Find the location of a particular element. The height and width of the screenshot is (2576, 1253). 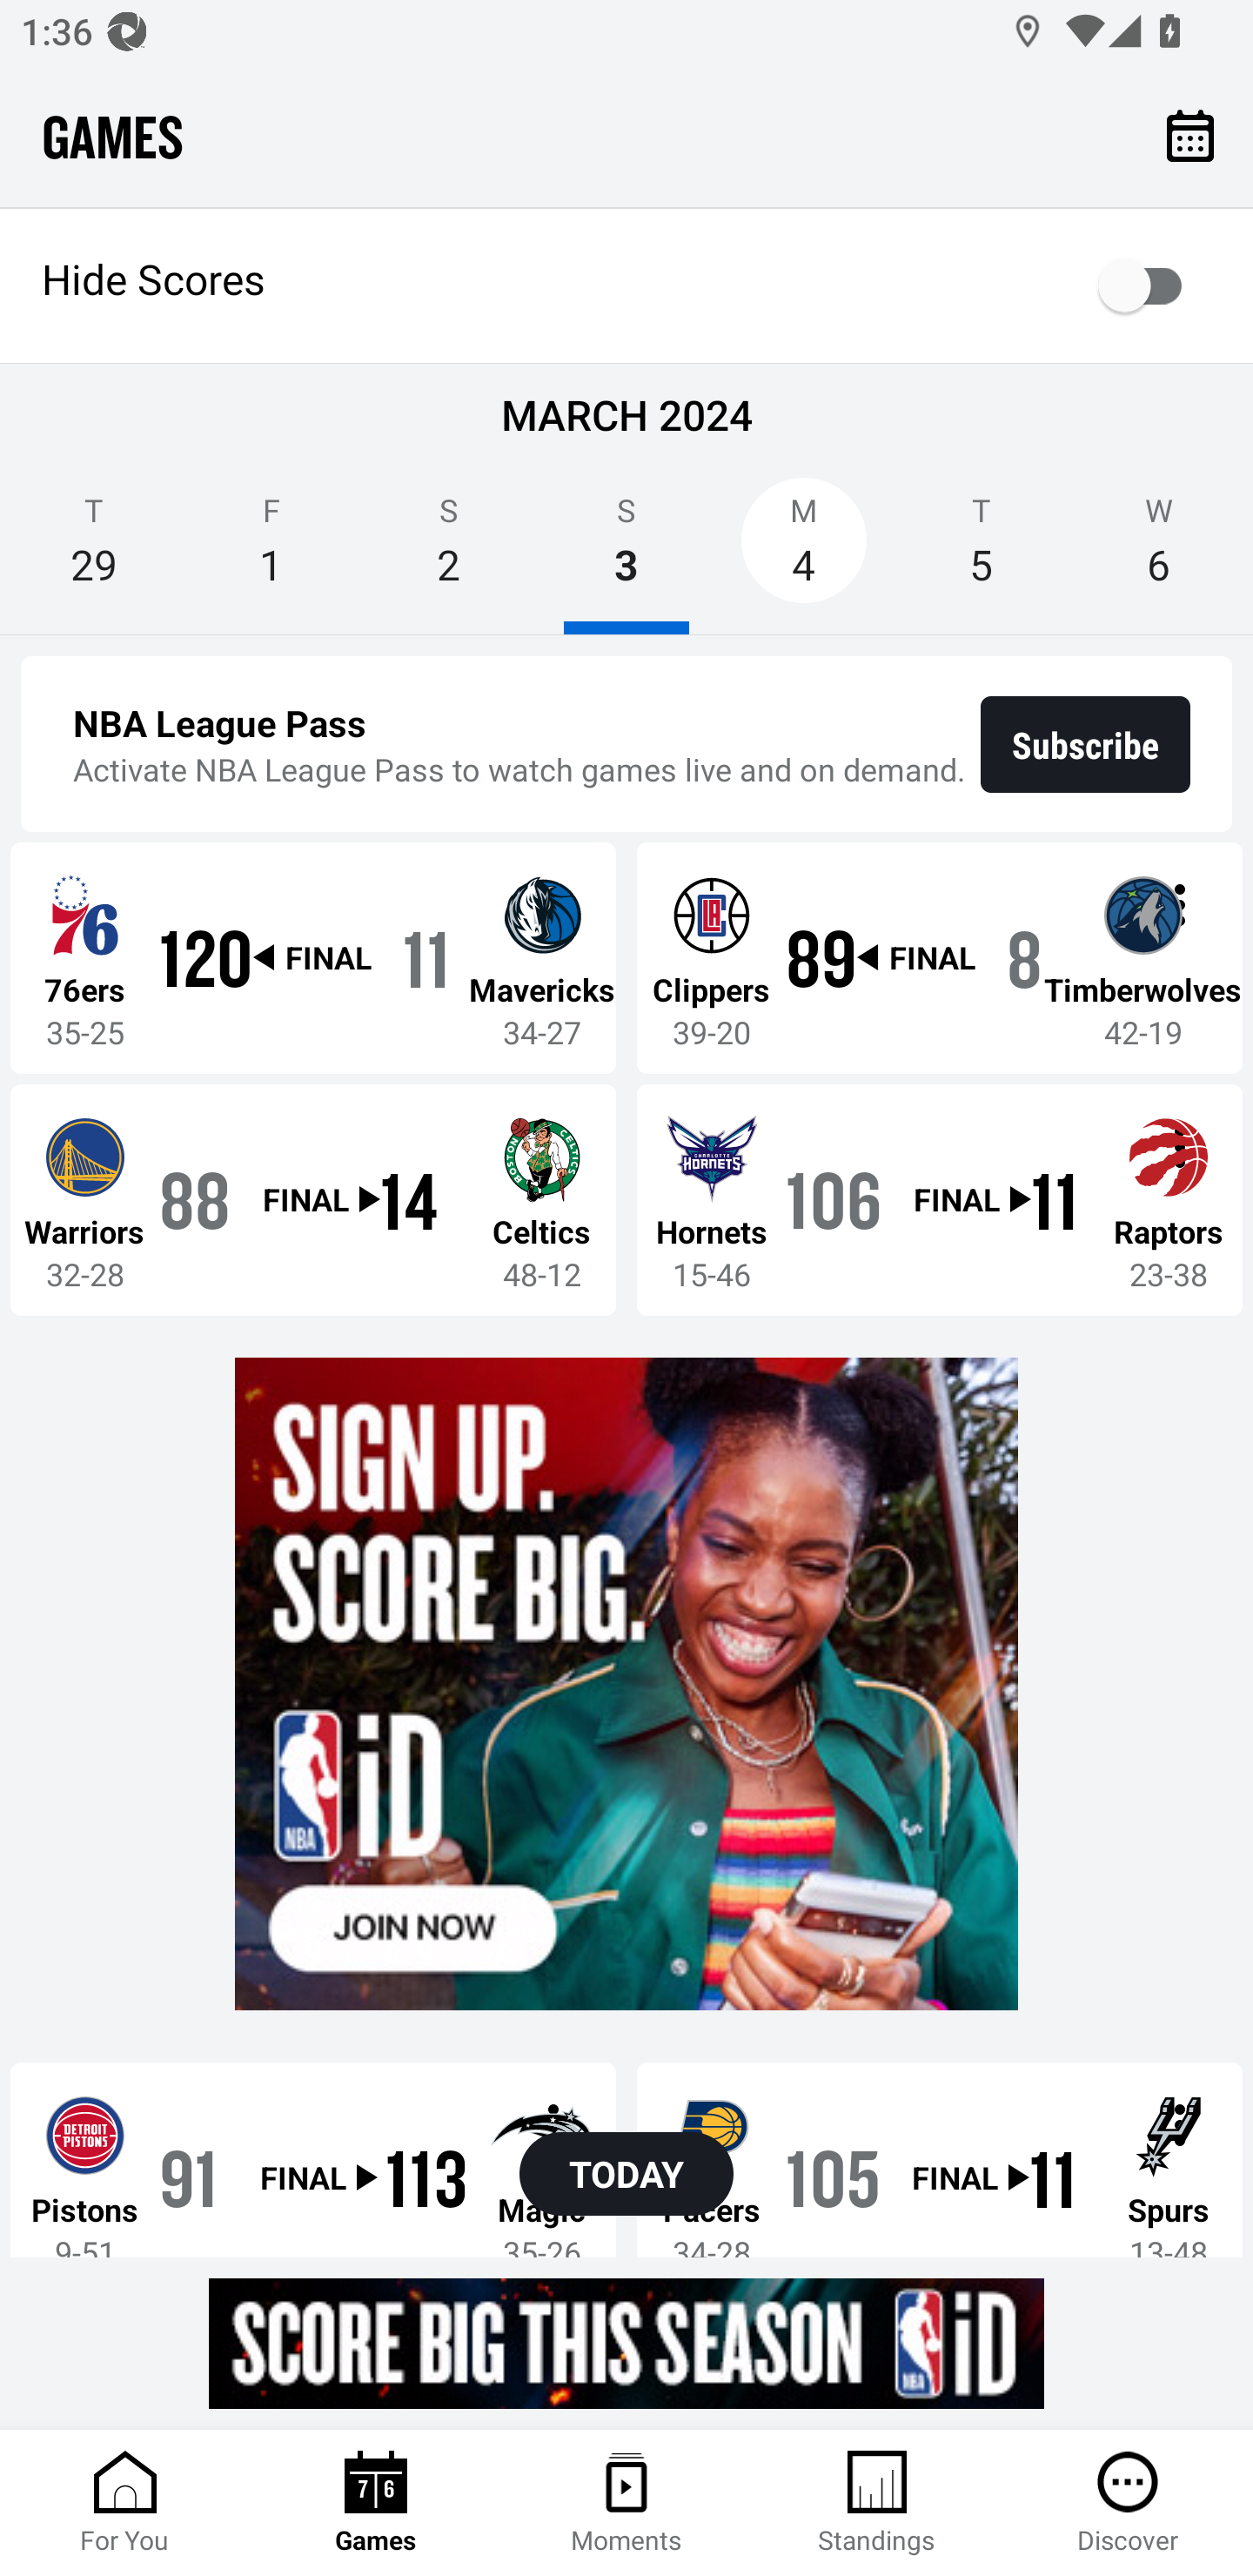

TODAY is located at coordinates (626, 2174).